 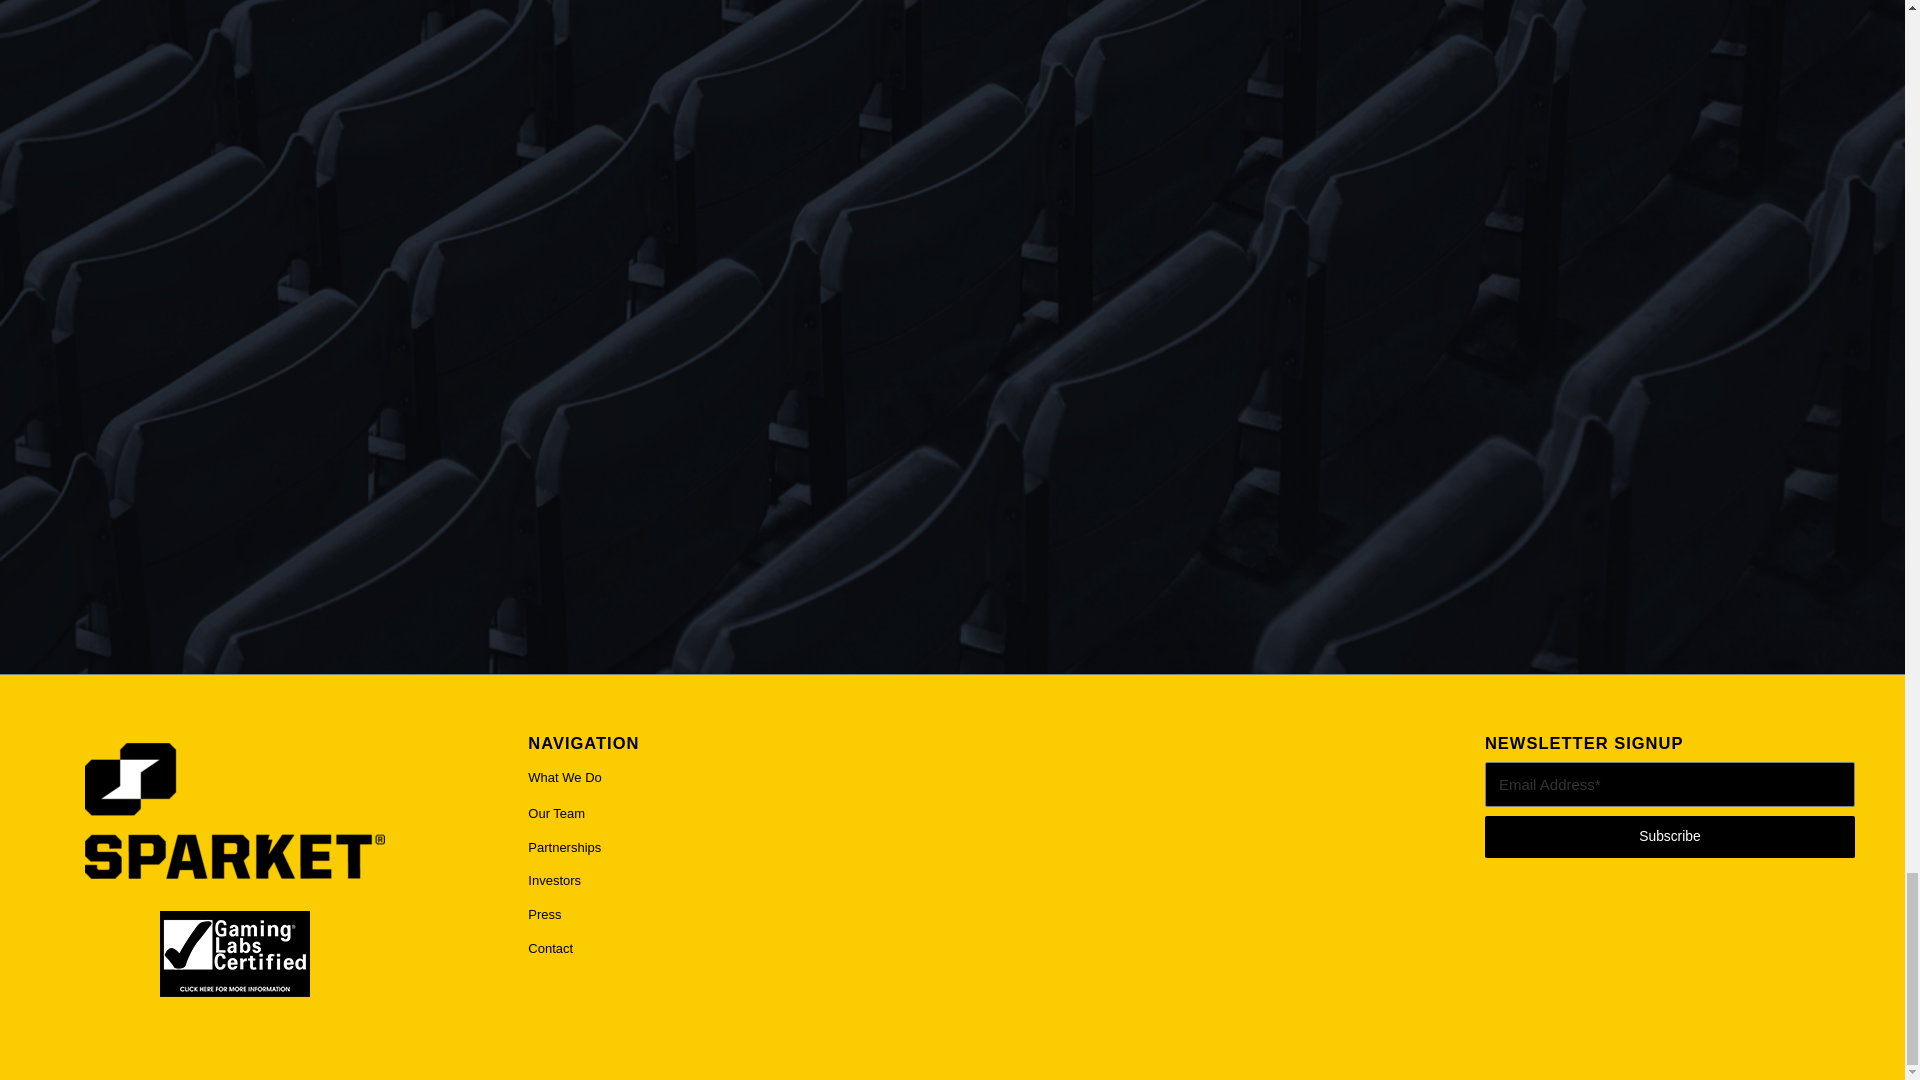 What do you see at coordinates (713, 814) in the screenshot?
I see `Our Team` at bounding box center [713, 814].